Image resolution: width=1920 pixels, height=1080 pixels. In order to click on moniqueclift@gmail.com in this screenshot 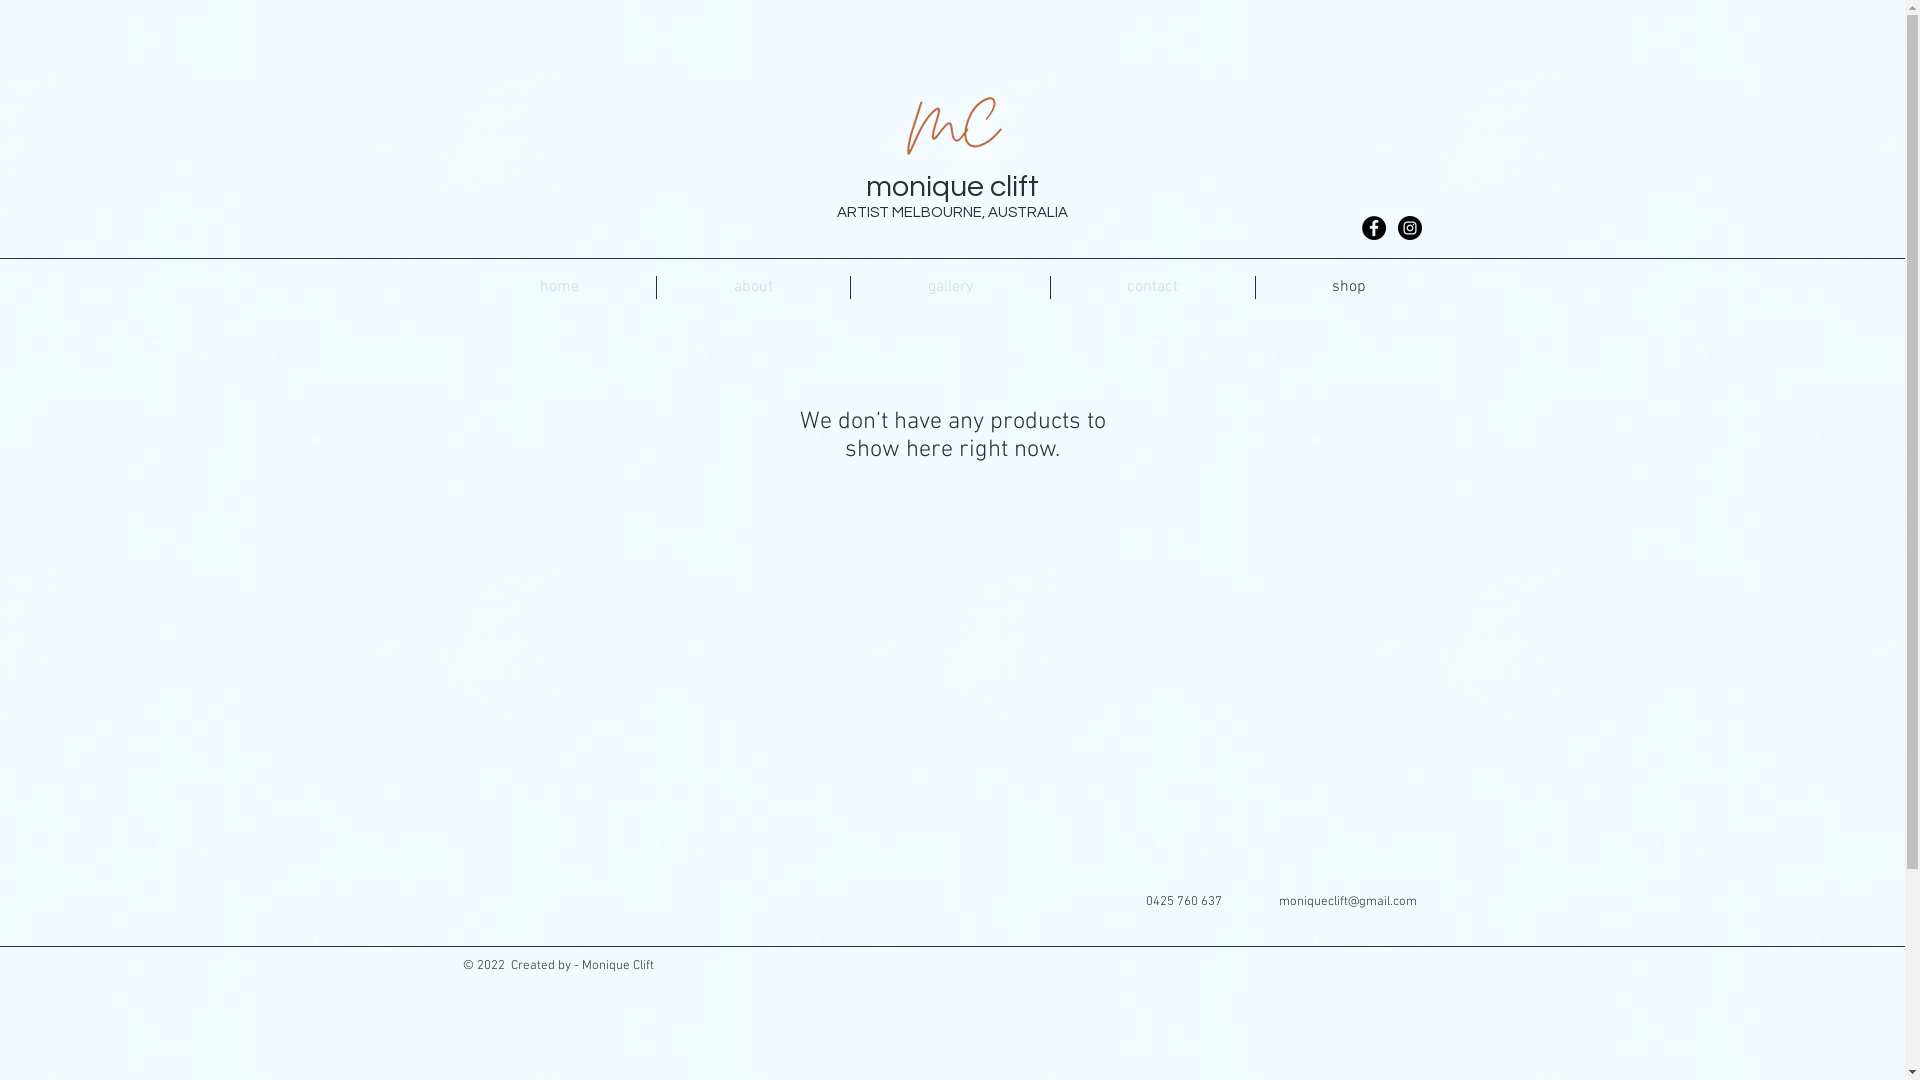, I will do `click(1347, 902)`.